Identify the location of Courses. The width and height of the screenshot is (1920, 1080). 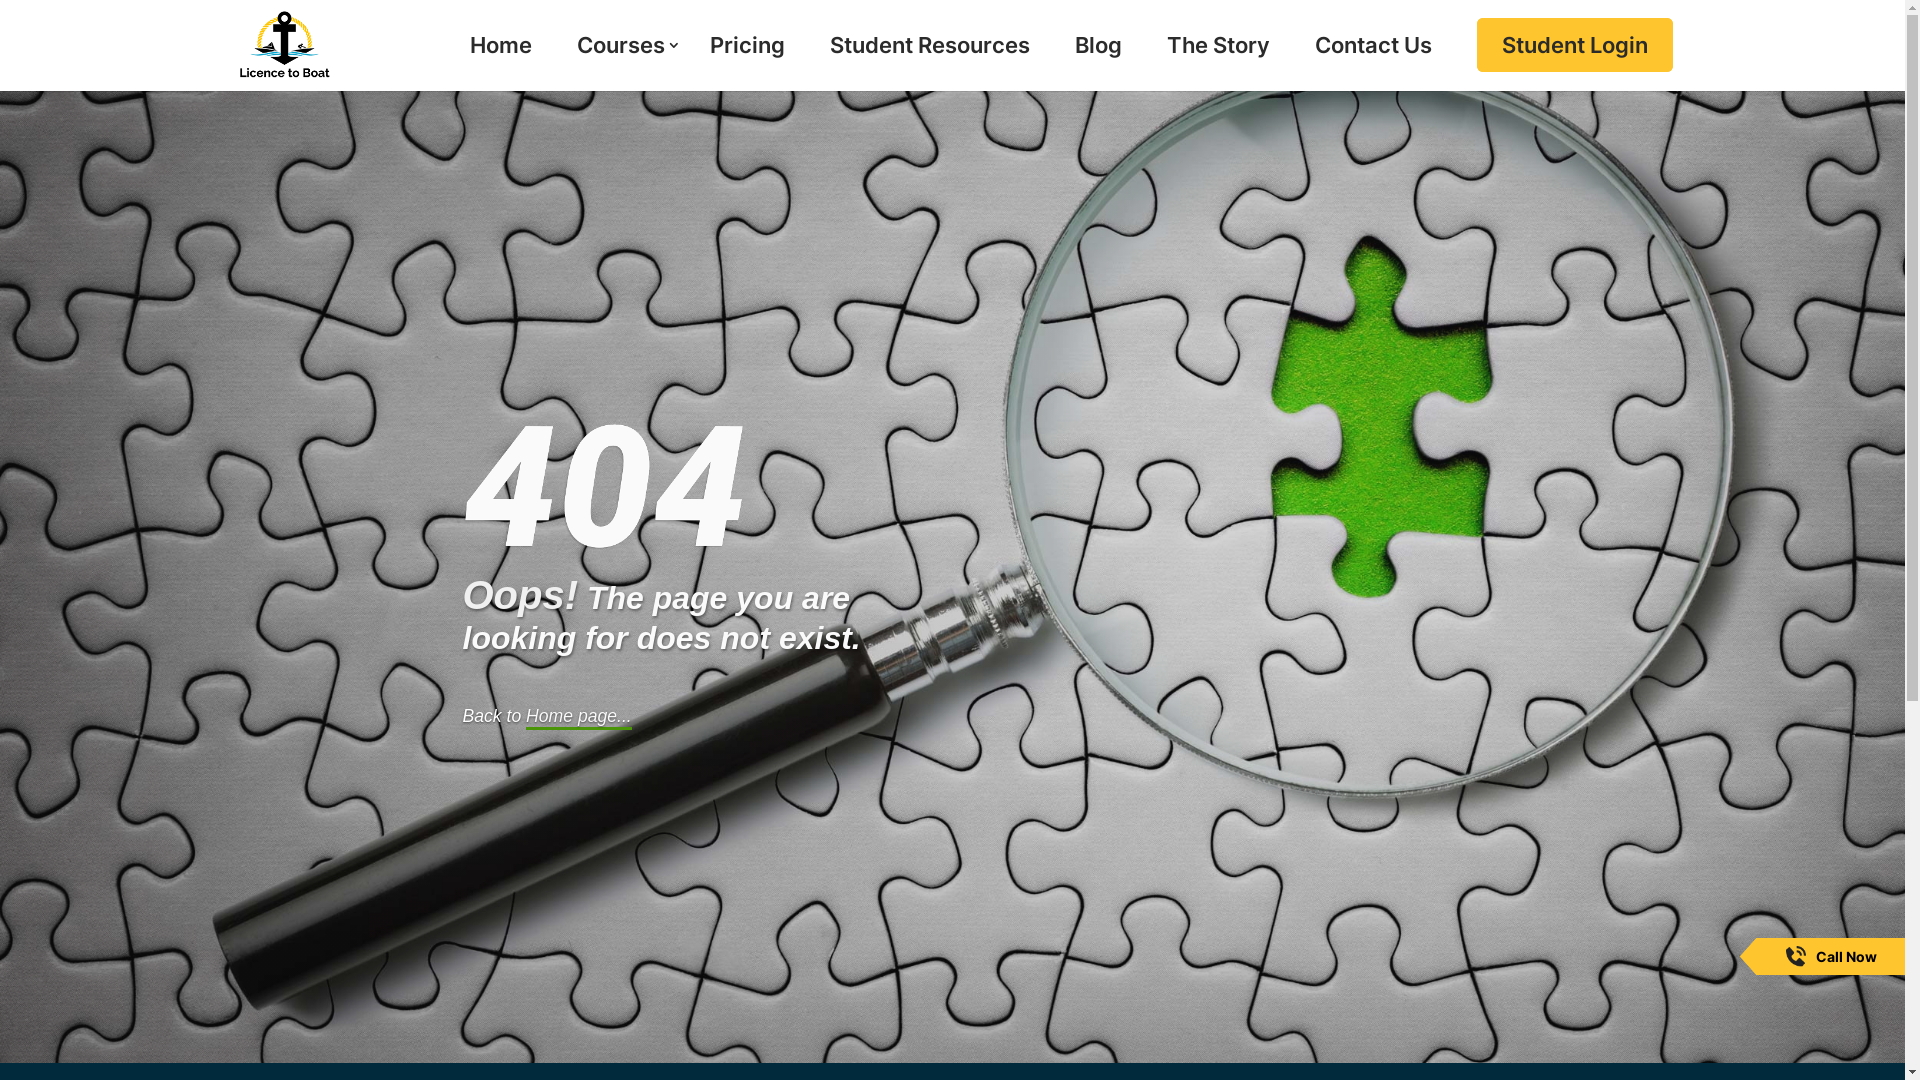
(620, 63).